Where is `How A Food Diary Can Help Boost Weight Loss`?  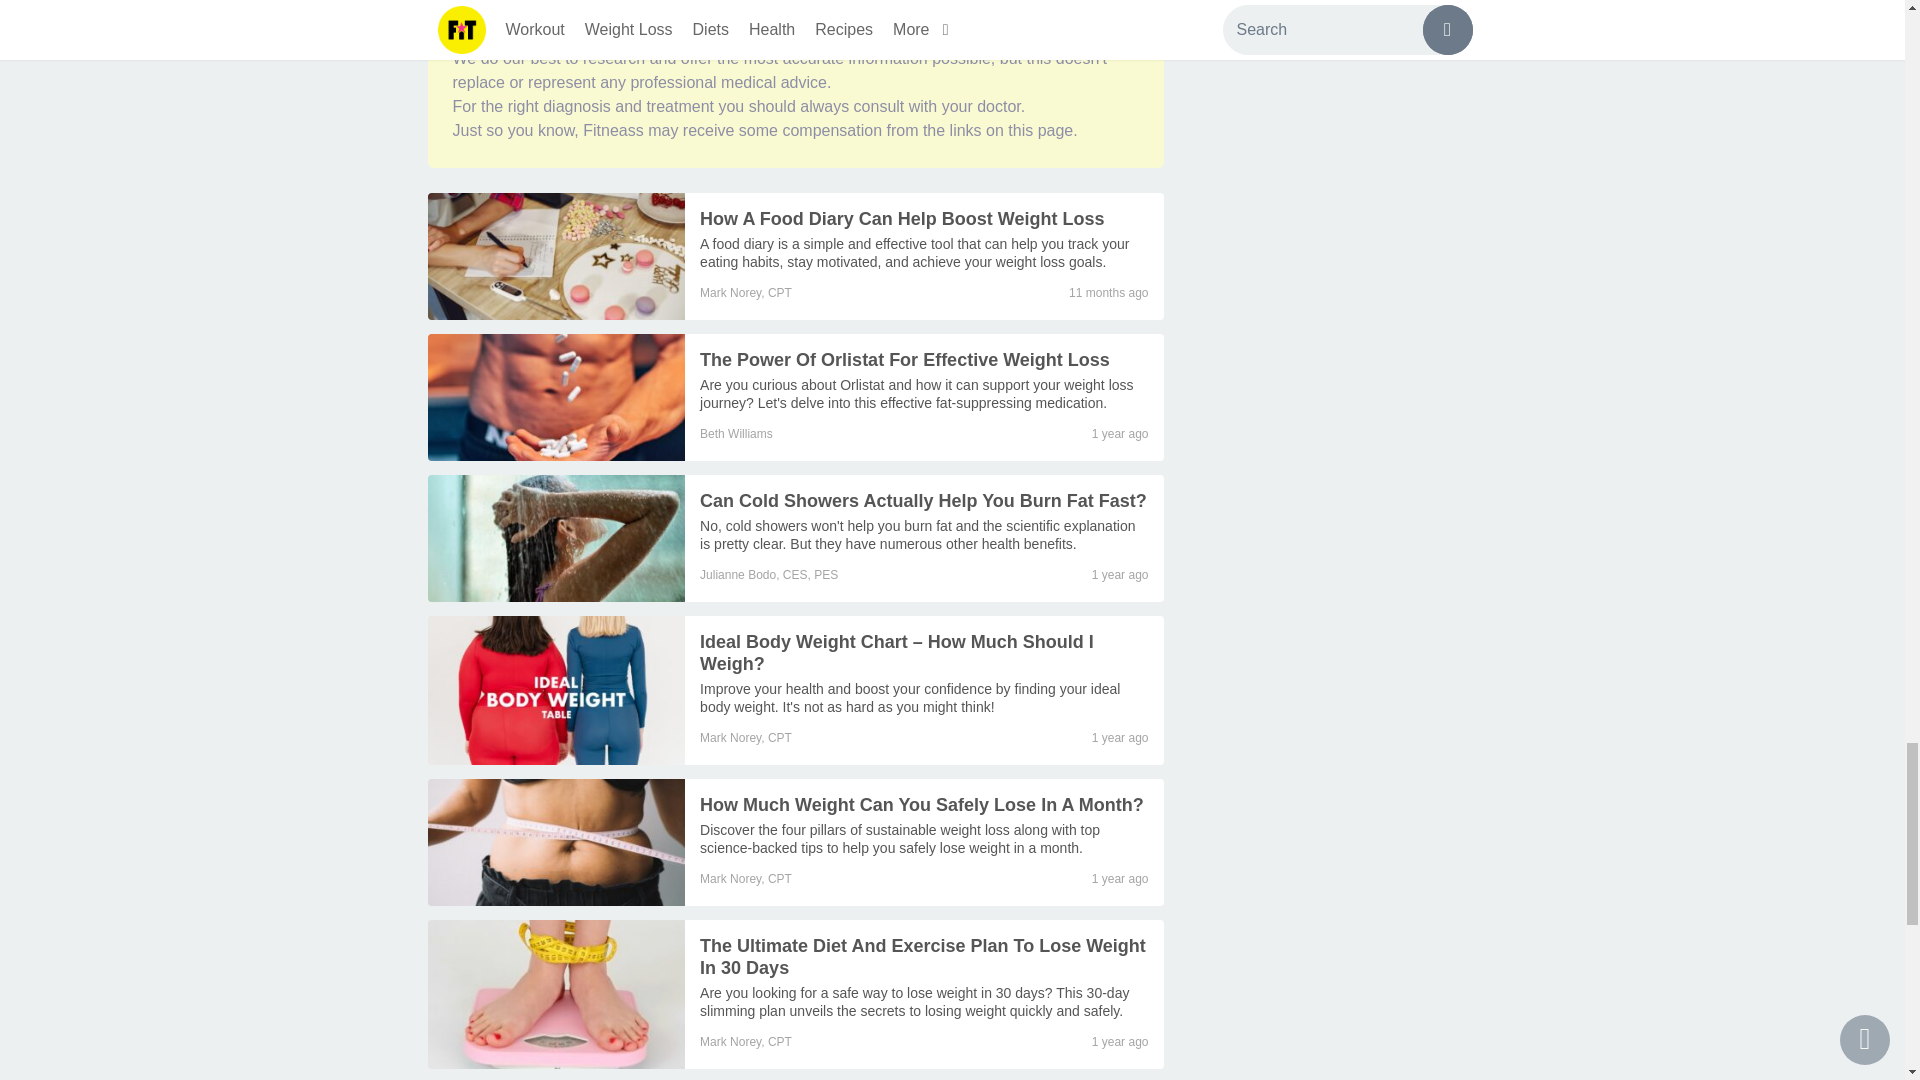
How A Food Diary Can Help Boost Weight Loss is located at coordinates (902, 218).